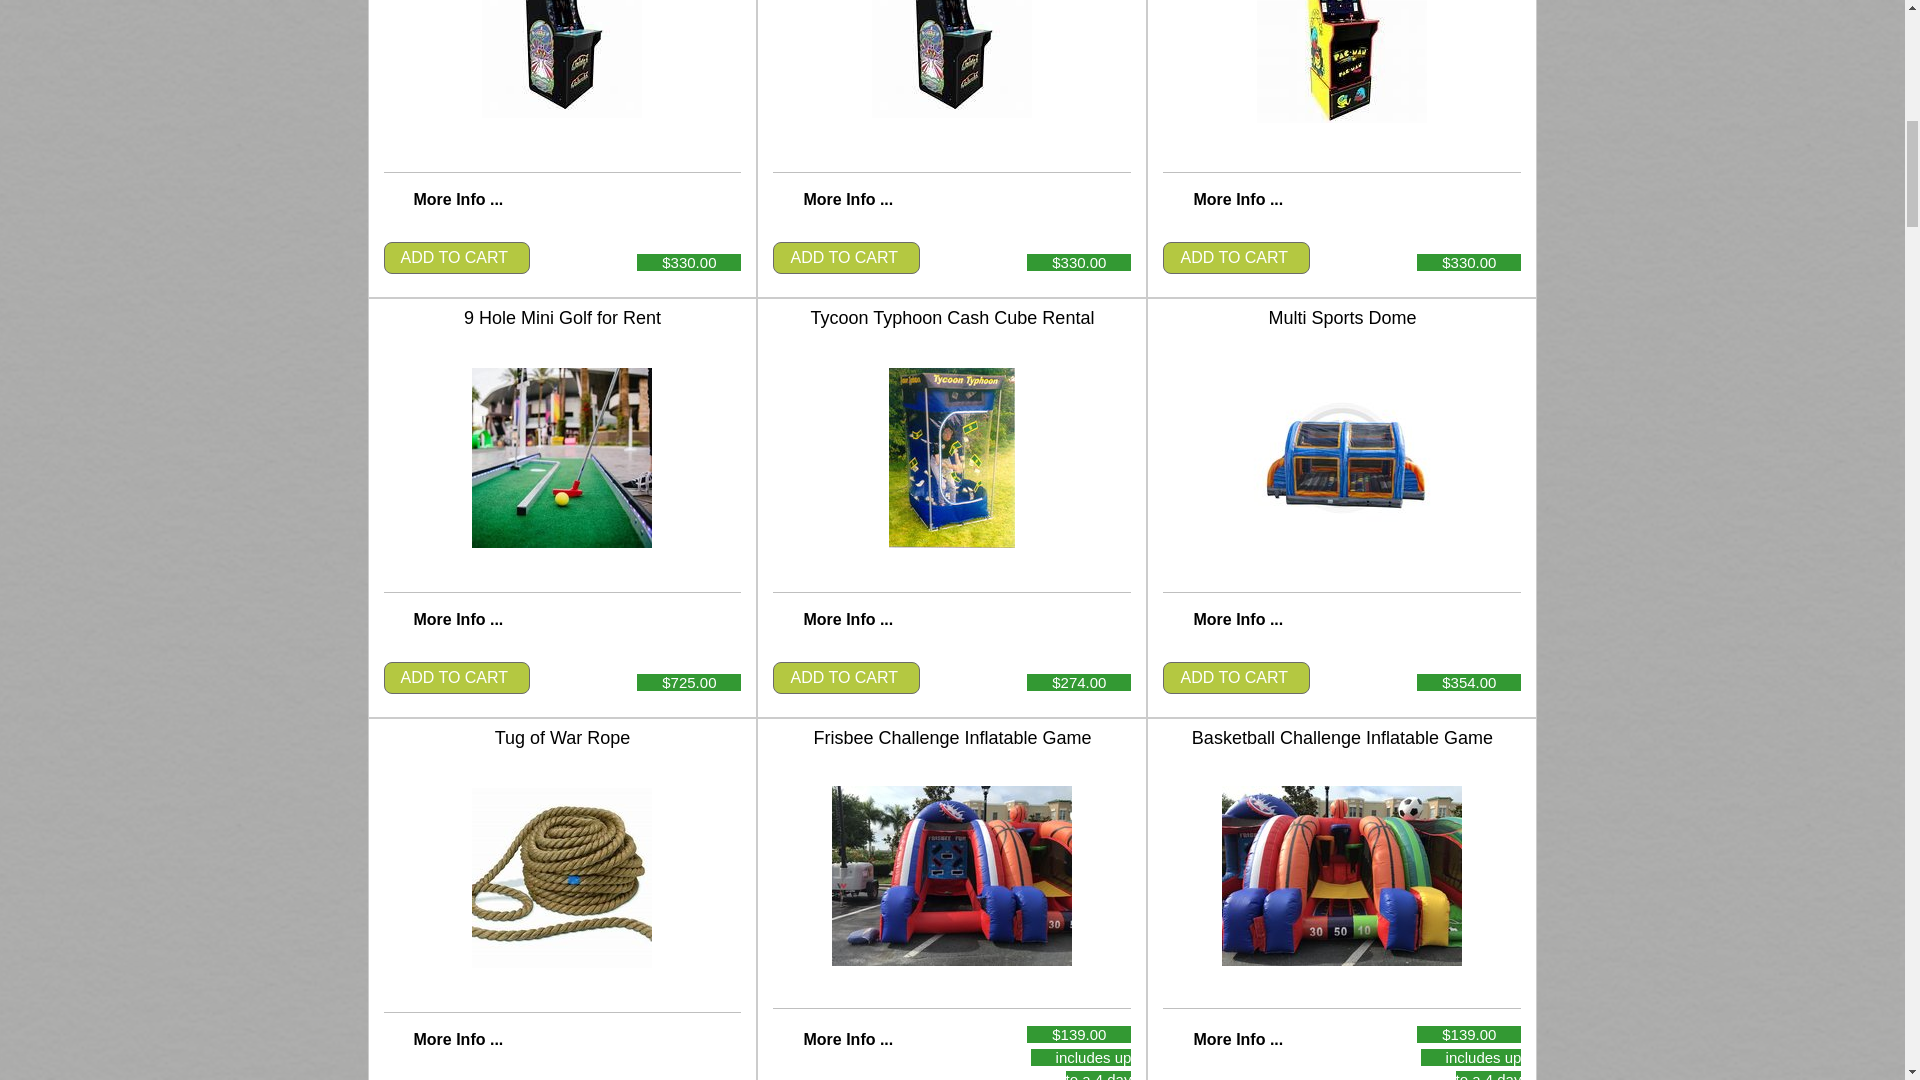  What do you see at coordinates (562, 878) in the screenshot?
I see `Tug of War Rope ` at bounding box center [562, 878].